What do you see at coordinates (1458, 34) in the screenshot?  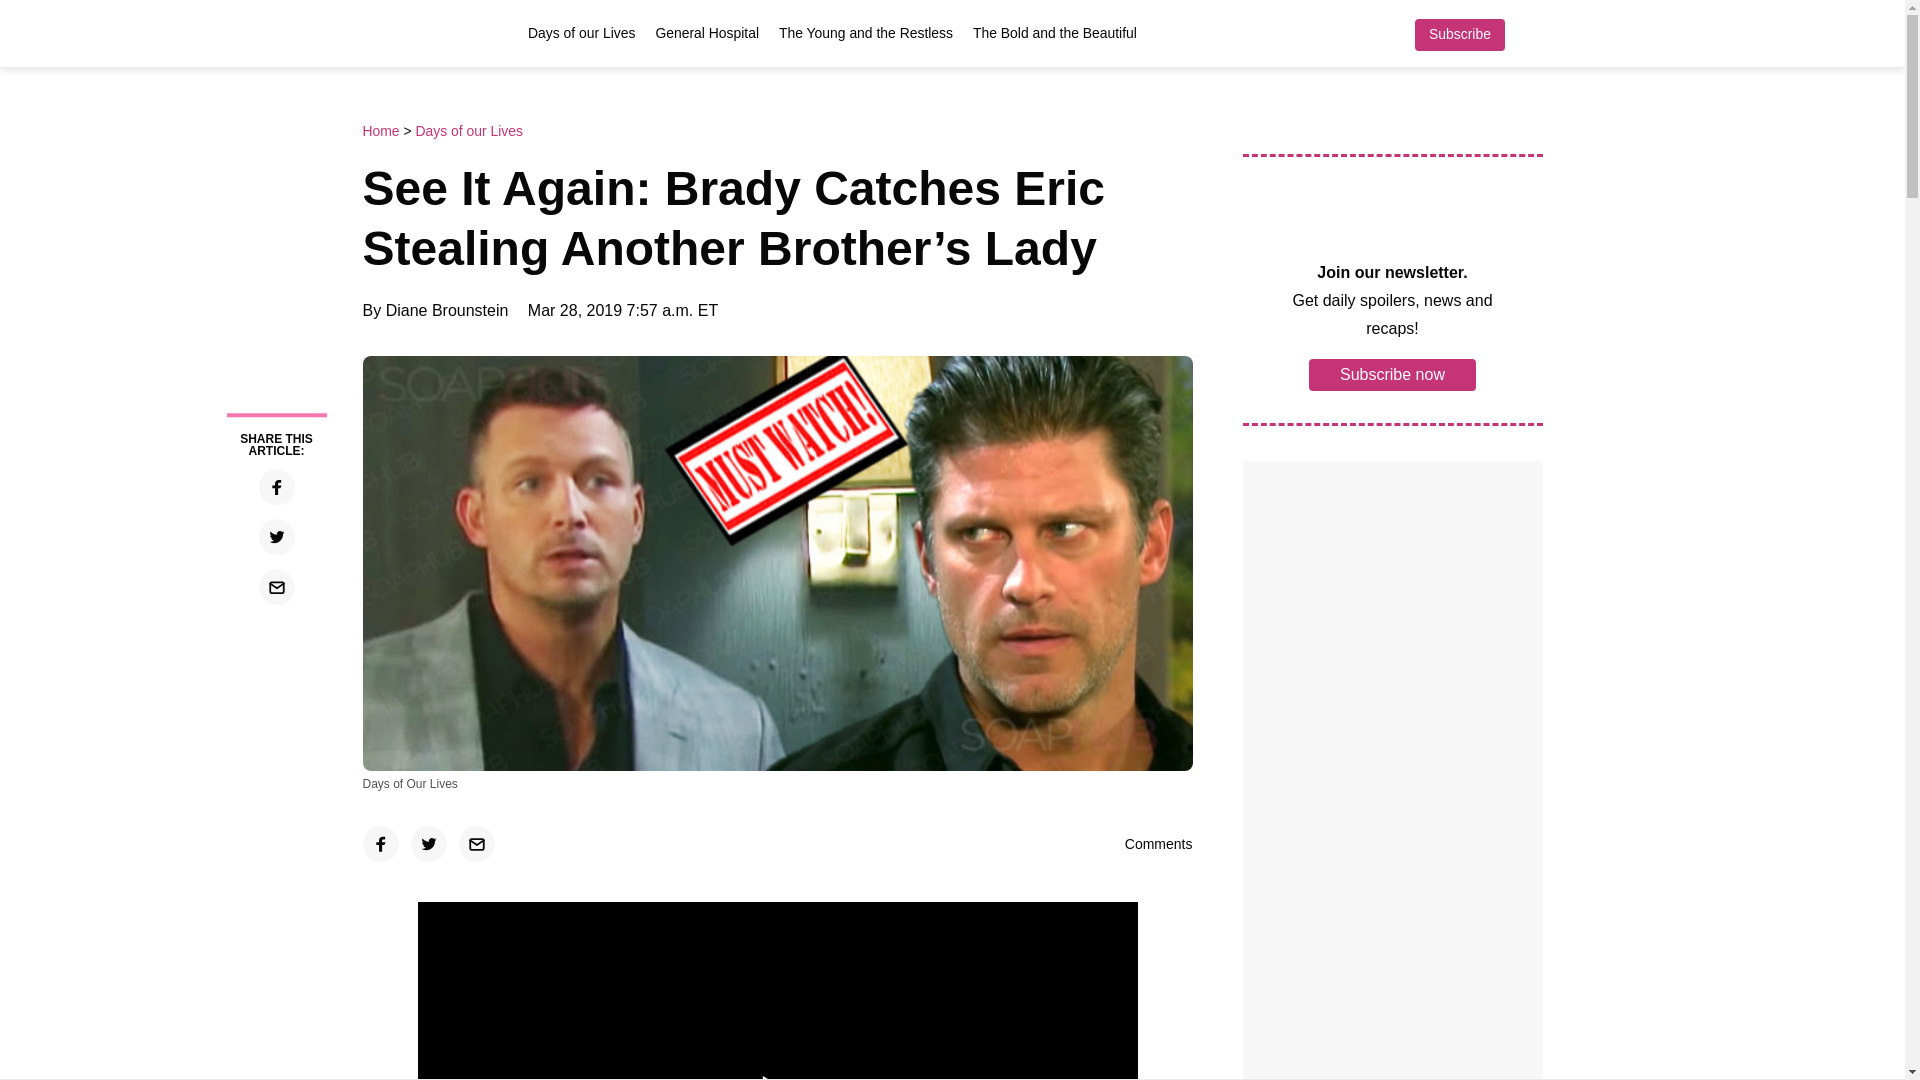 I see `Subscribe` at bounding box center [1458, 34].